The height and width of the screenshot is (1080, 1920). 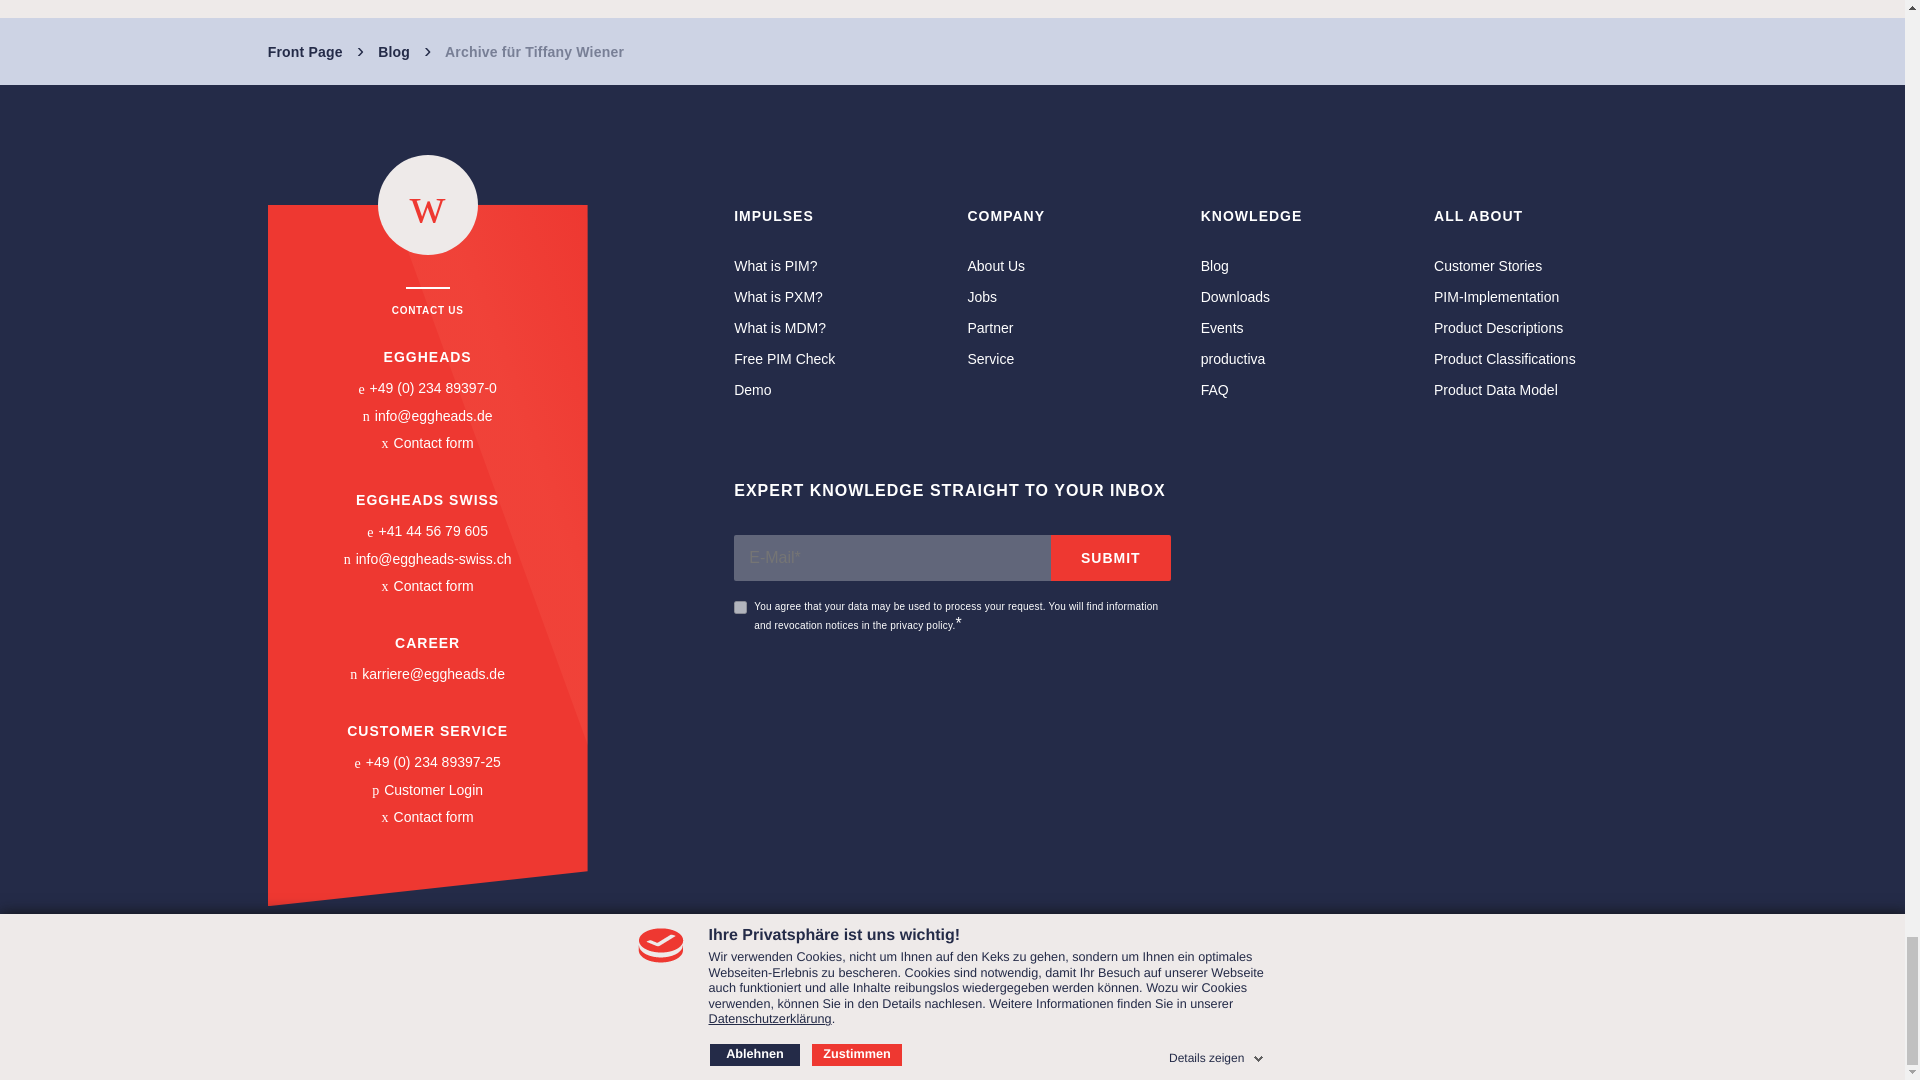 What do you see at coordinates (740, 607) in the screenshot?
I see `true` at bounding box center [740, 607].